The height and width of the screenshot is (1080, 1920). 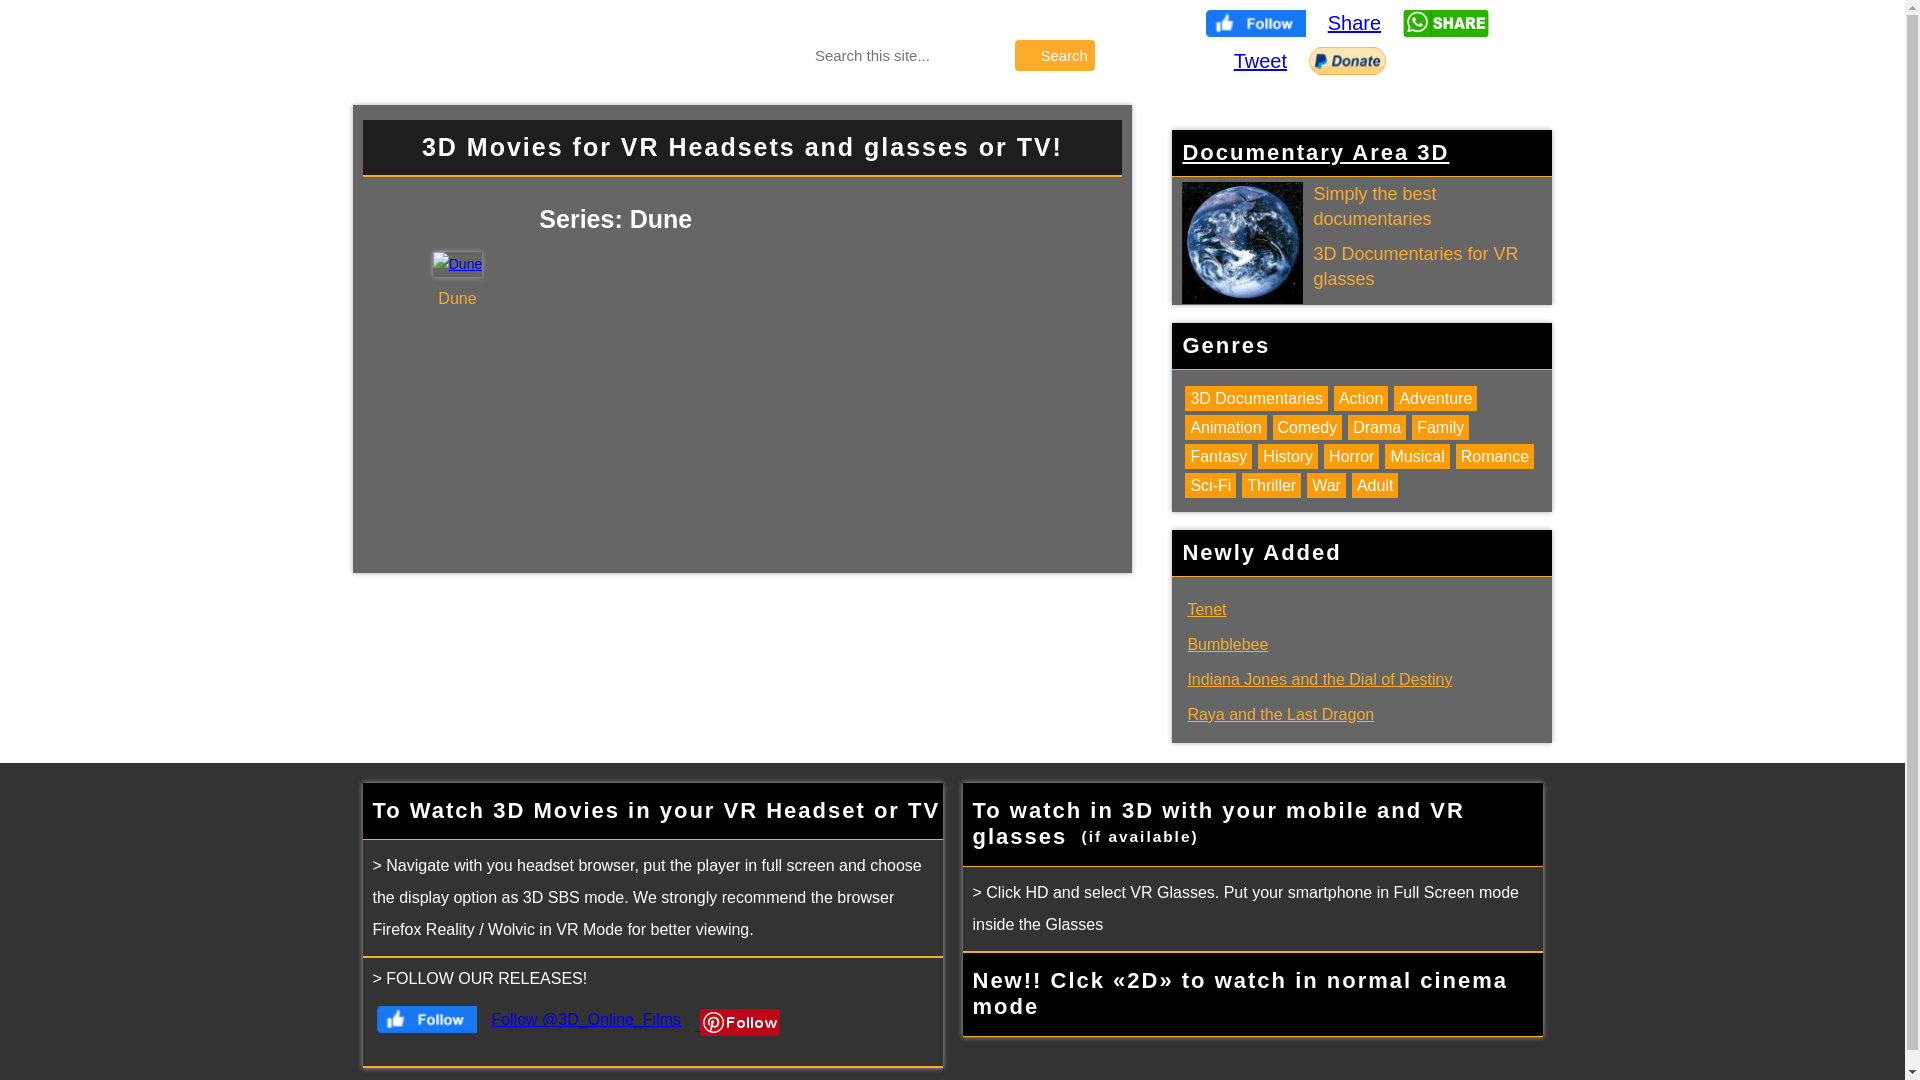 What do you see at coordinates (1260, 61) in the screenshot?
I see `Tweet` at bounding box center [1260, 61].